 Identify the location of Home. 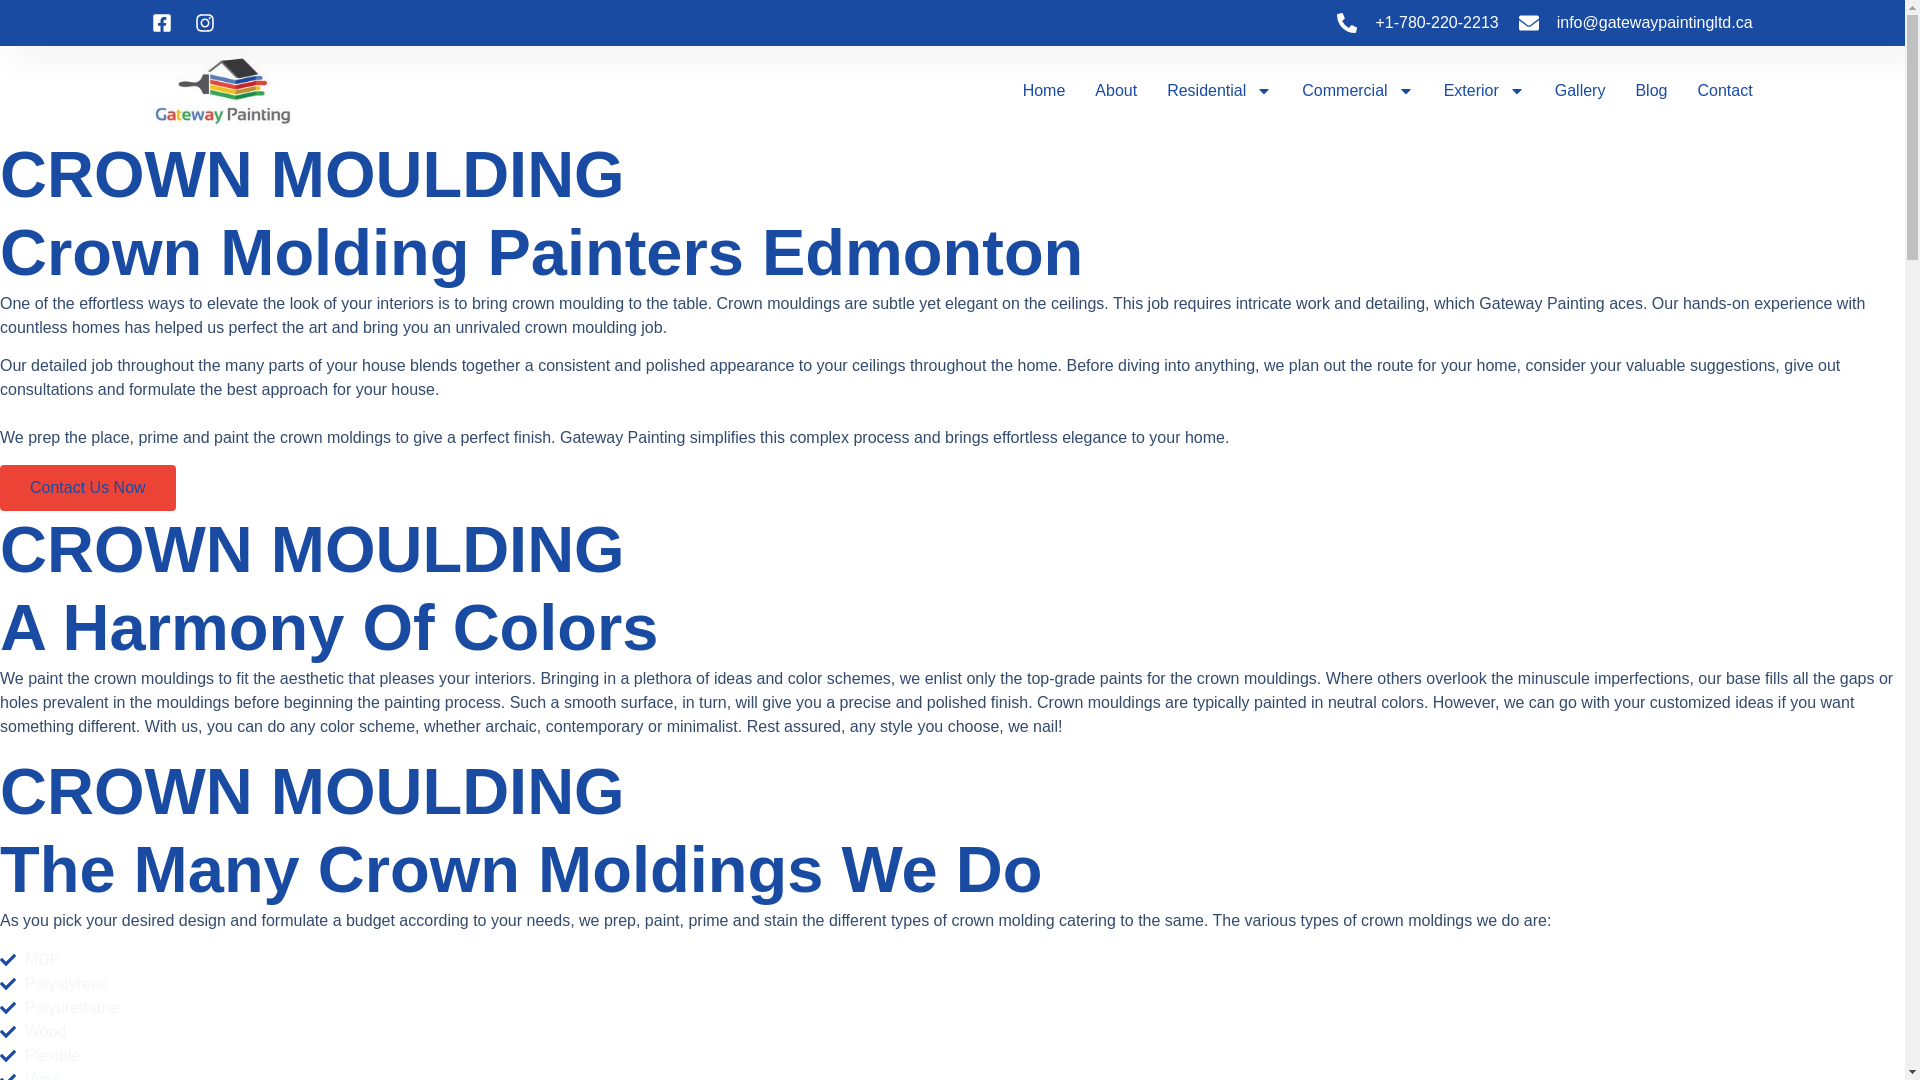
(1044, 90).